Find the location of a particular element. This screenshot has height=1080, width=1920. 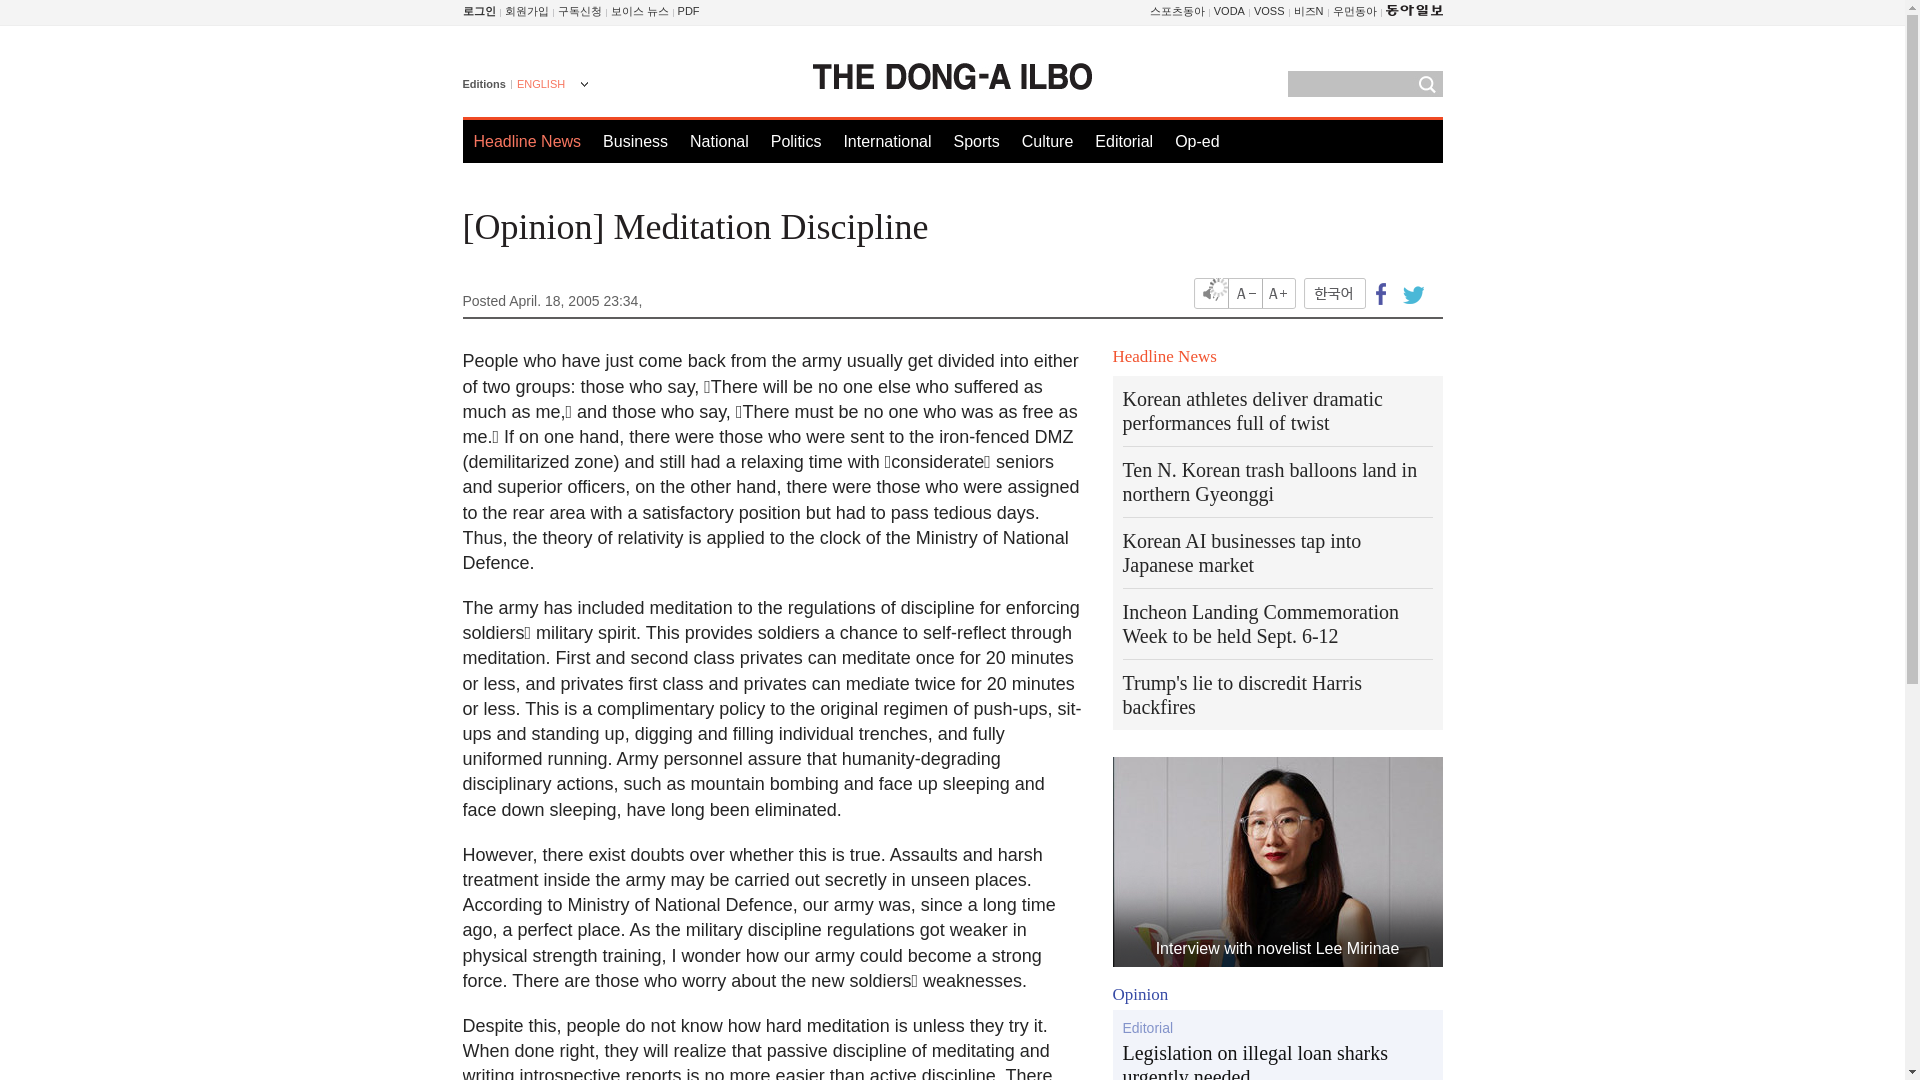

Business is located at coordinates (635, 141).